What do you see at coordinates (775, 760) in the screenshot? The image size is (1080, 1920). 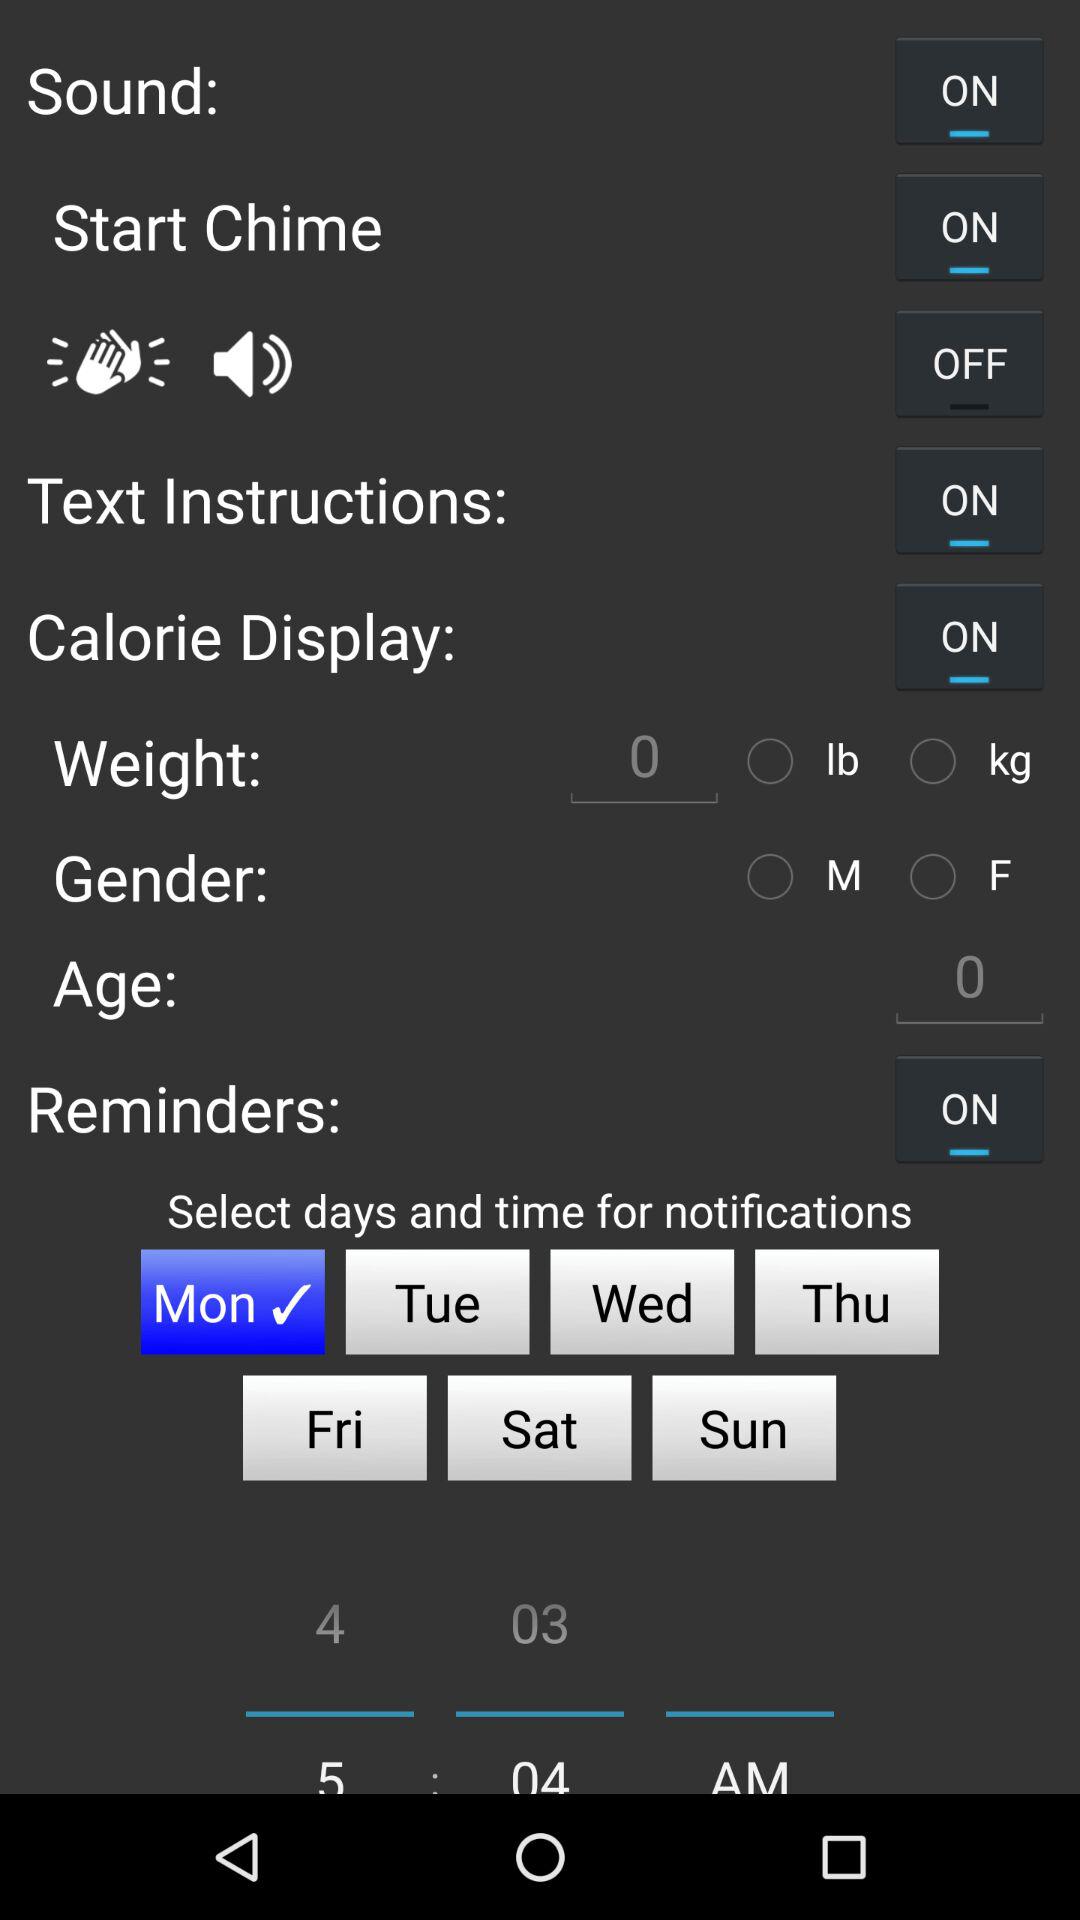 I see `choose pounds` at bounding box center [775, 760].